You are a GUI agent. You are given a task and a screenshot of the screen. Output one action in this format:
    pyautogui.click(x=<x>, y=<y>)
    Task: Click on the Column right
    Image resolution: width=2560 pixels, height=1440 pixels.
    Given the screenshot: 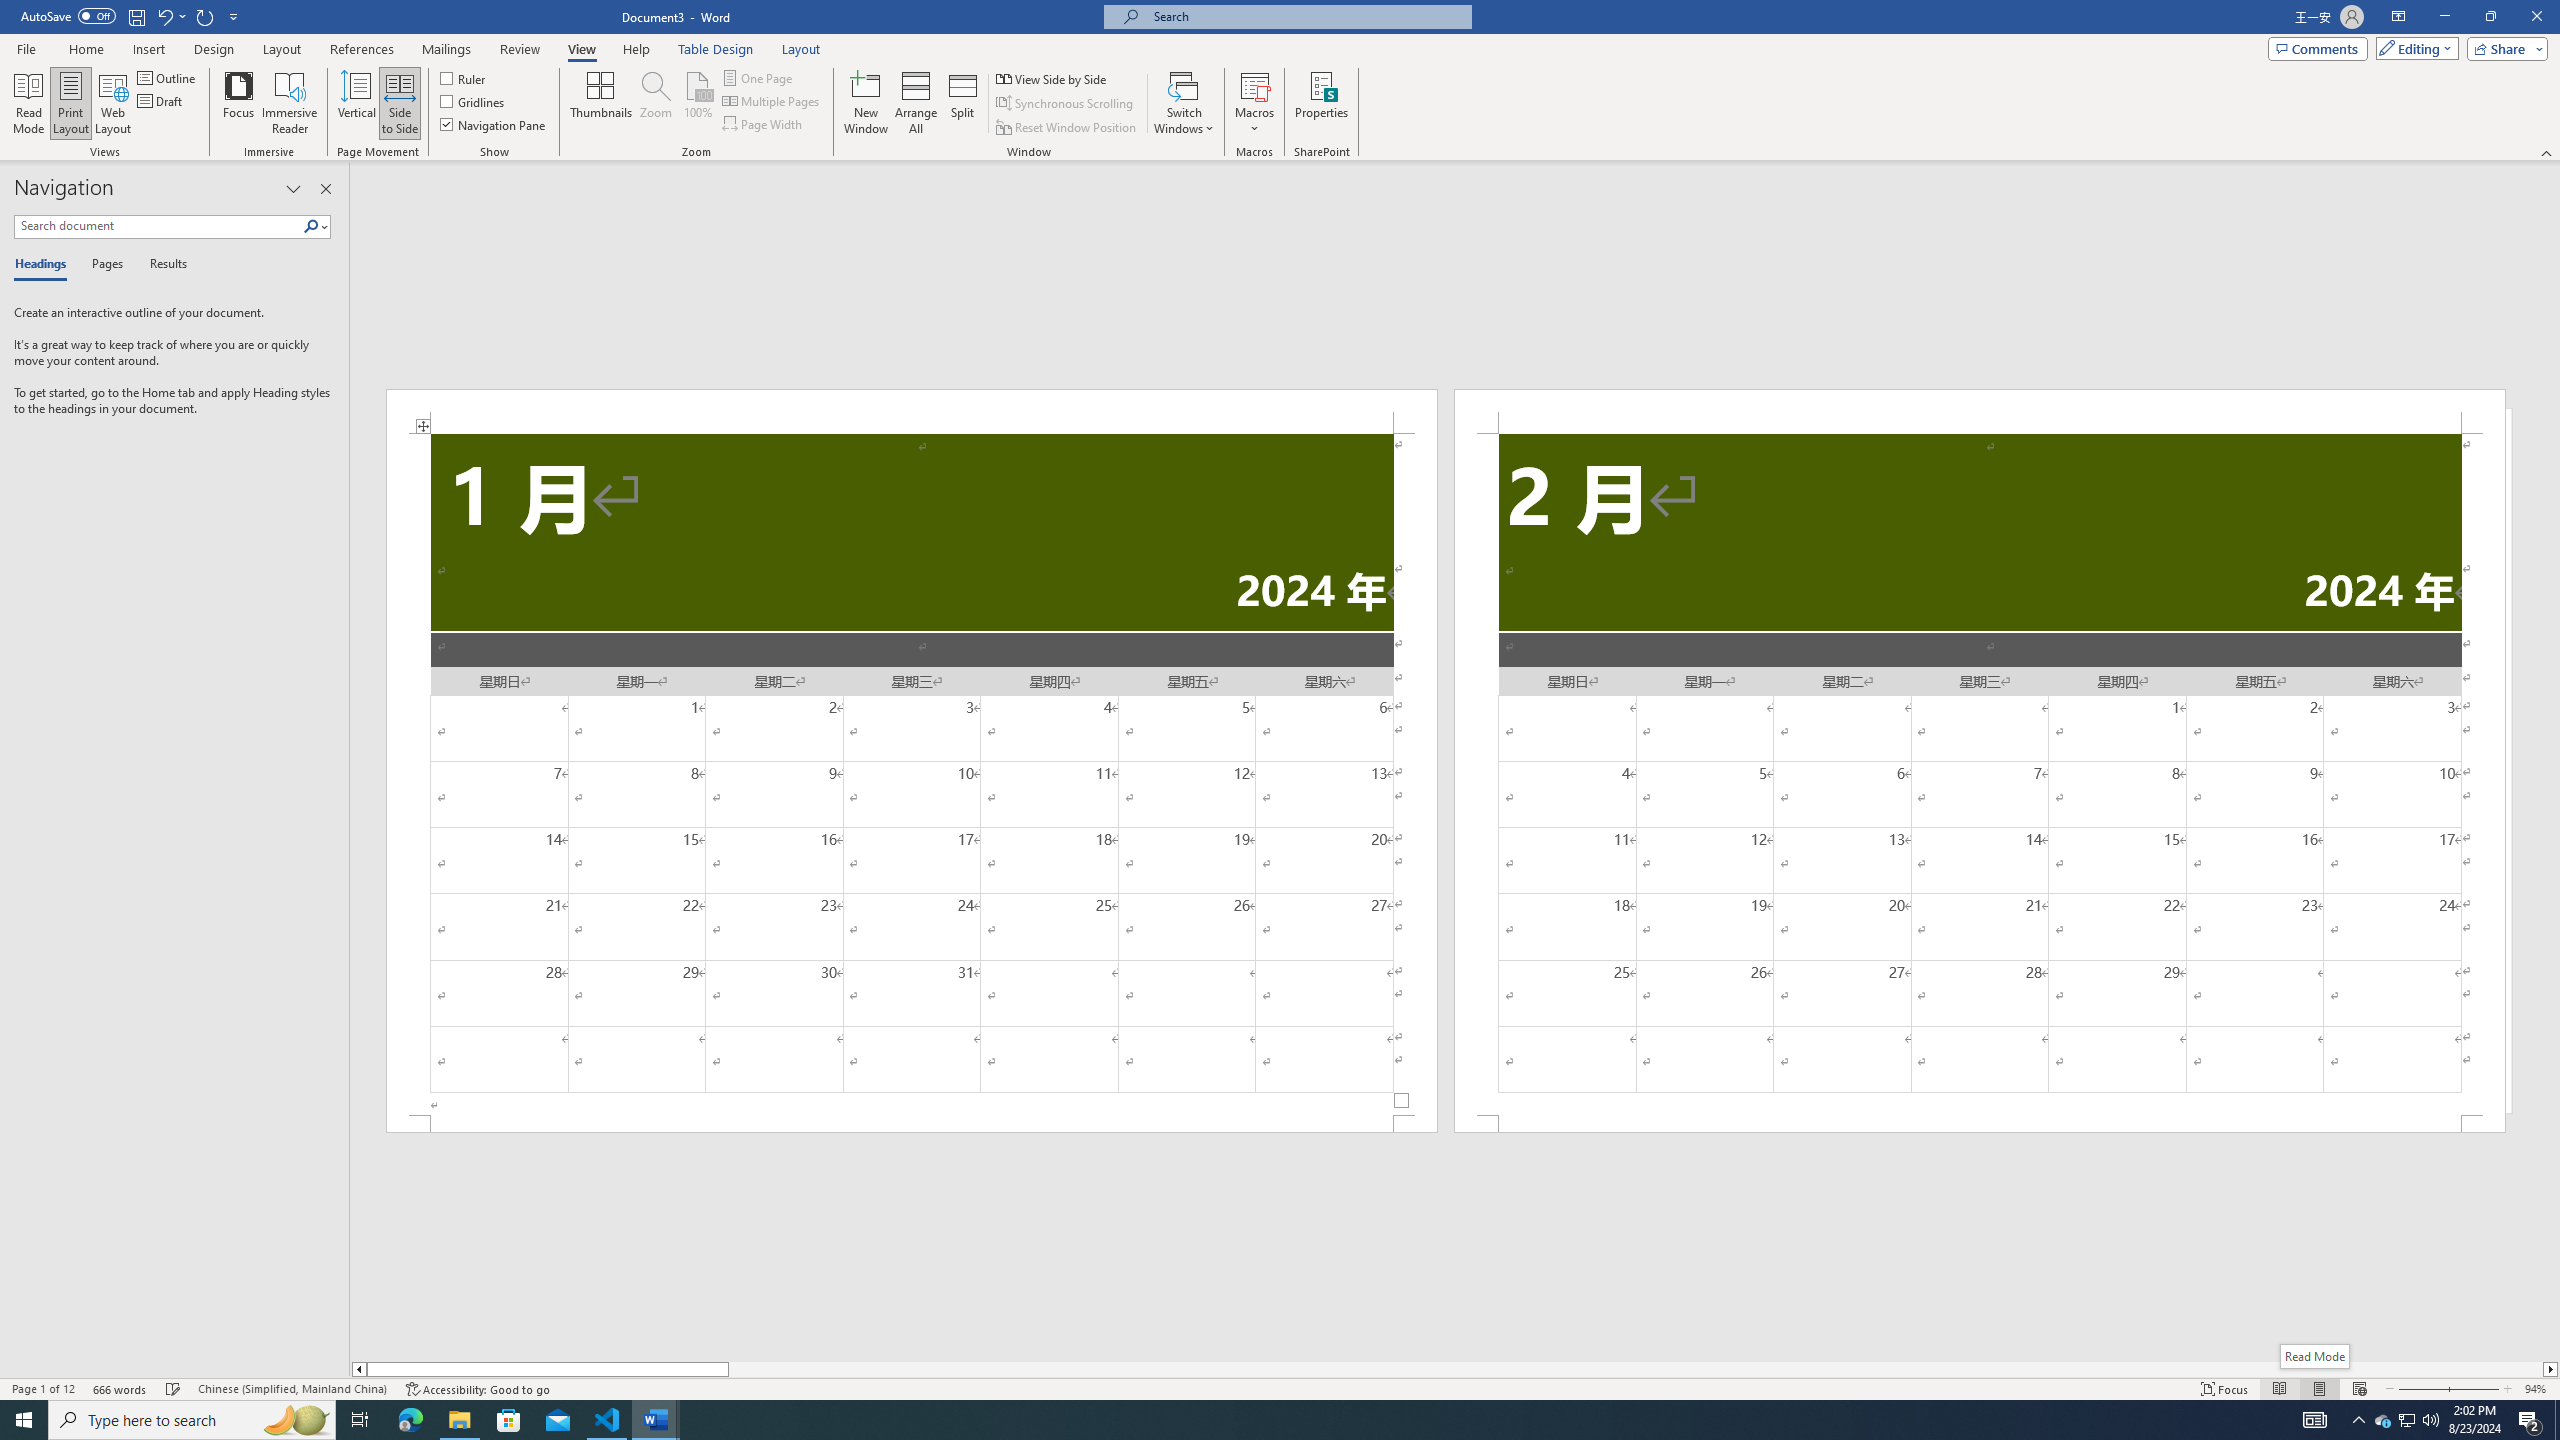 What is the action you would take?
    pyautogui.click(x=2551, y=1369)
    